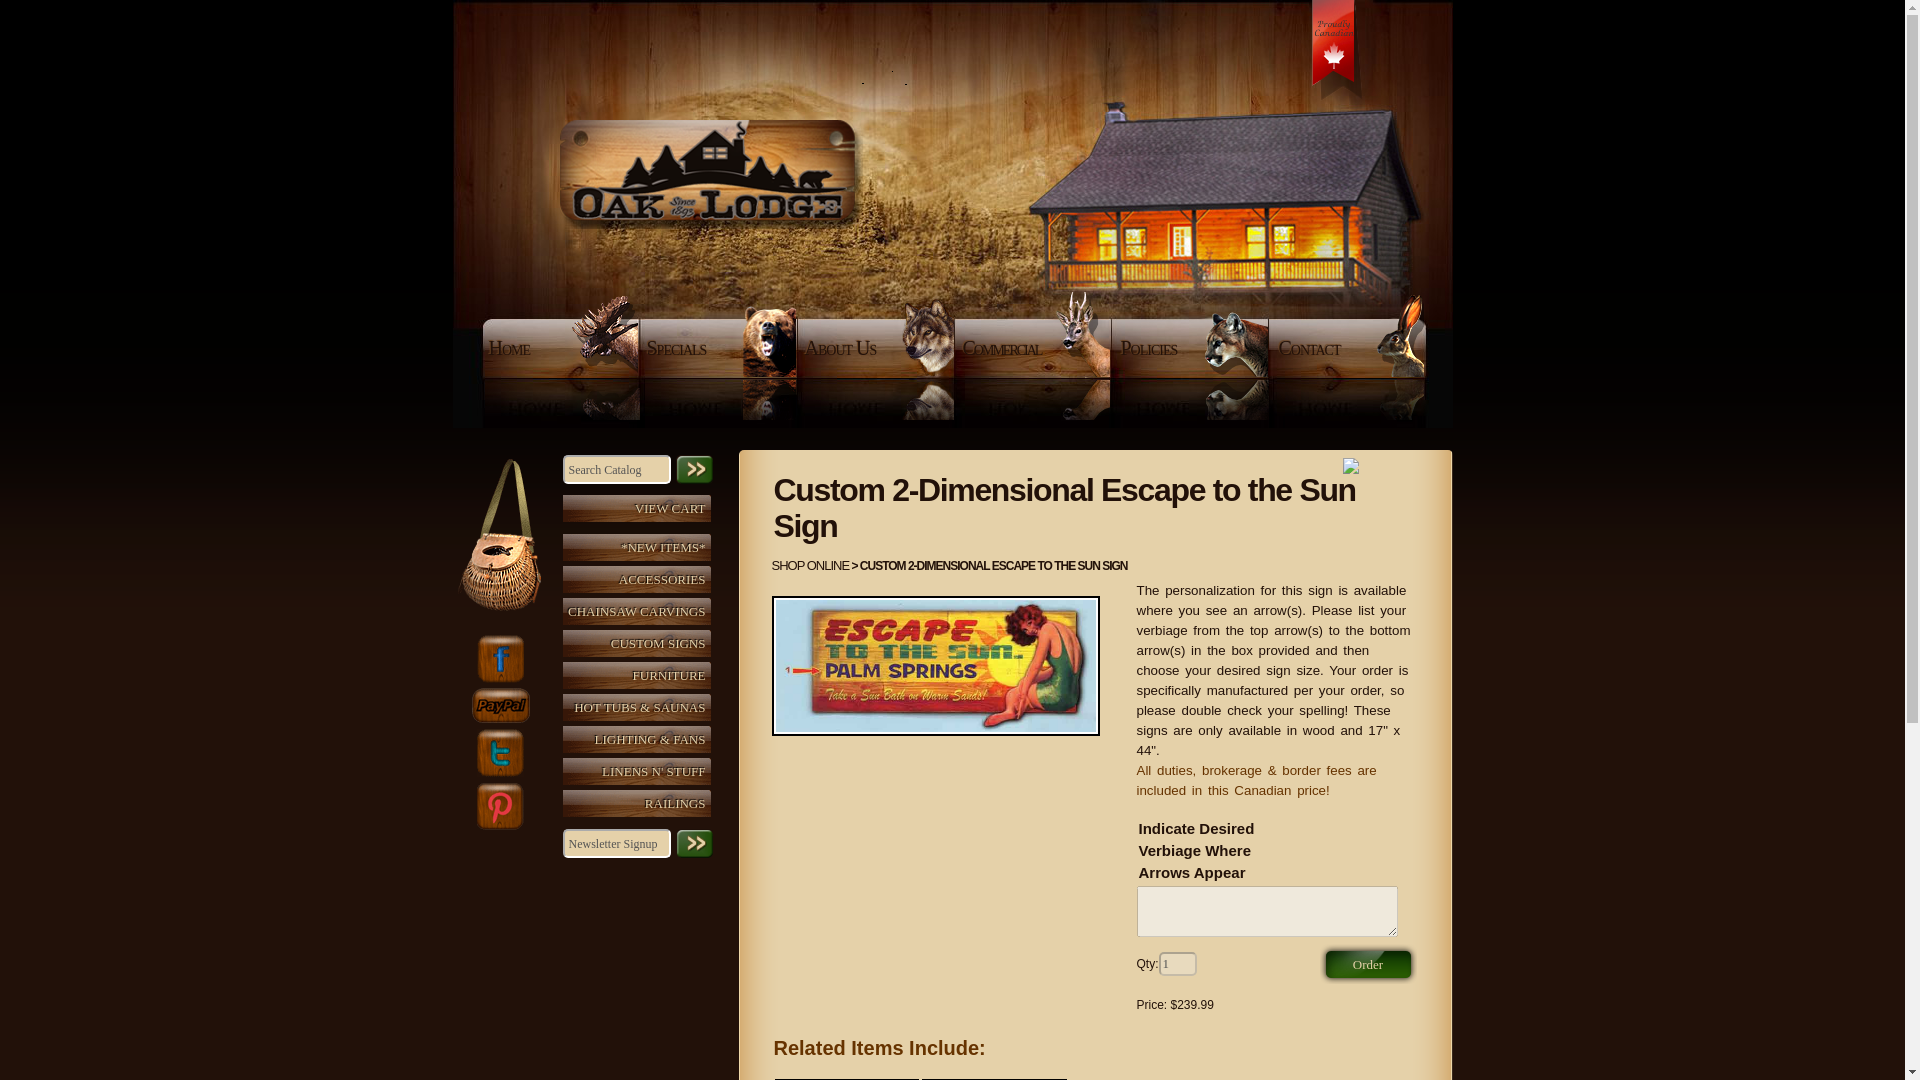  I want to click on Contact, so click(1351, 348).